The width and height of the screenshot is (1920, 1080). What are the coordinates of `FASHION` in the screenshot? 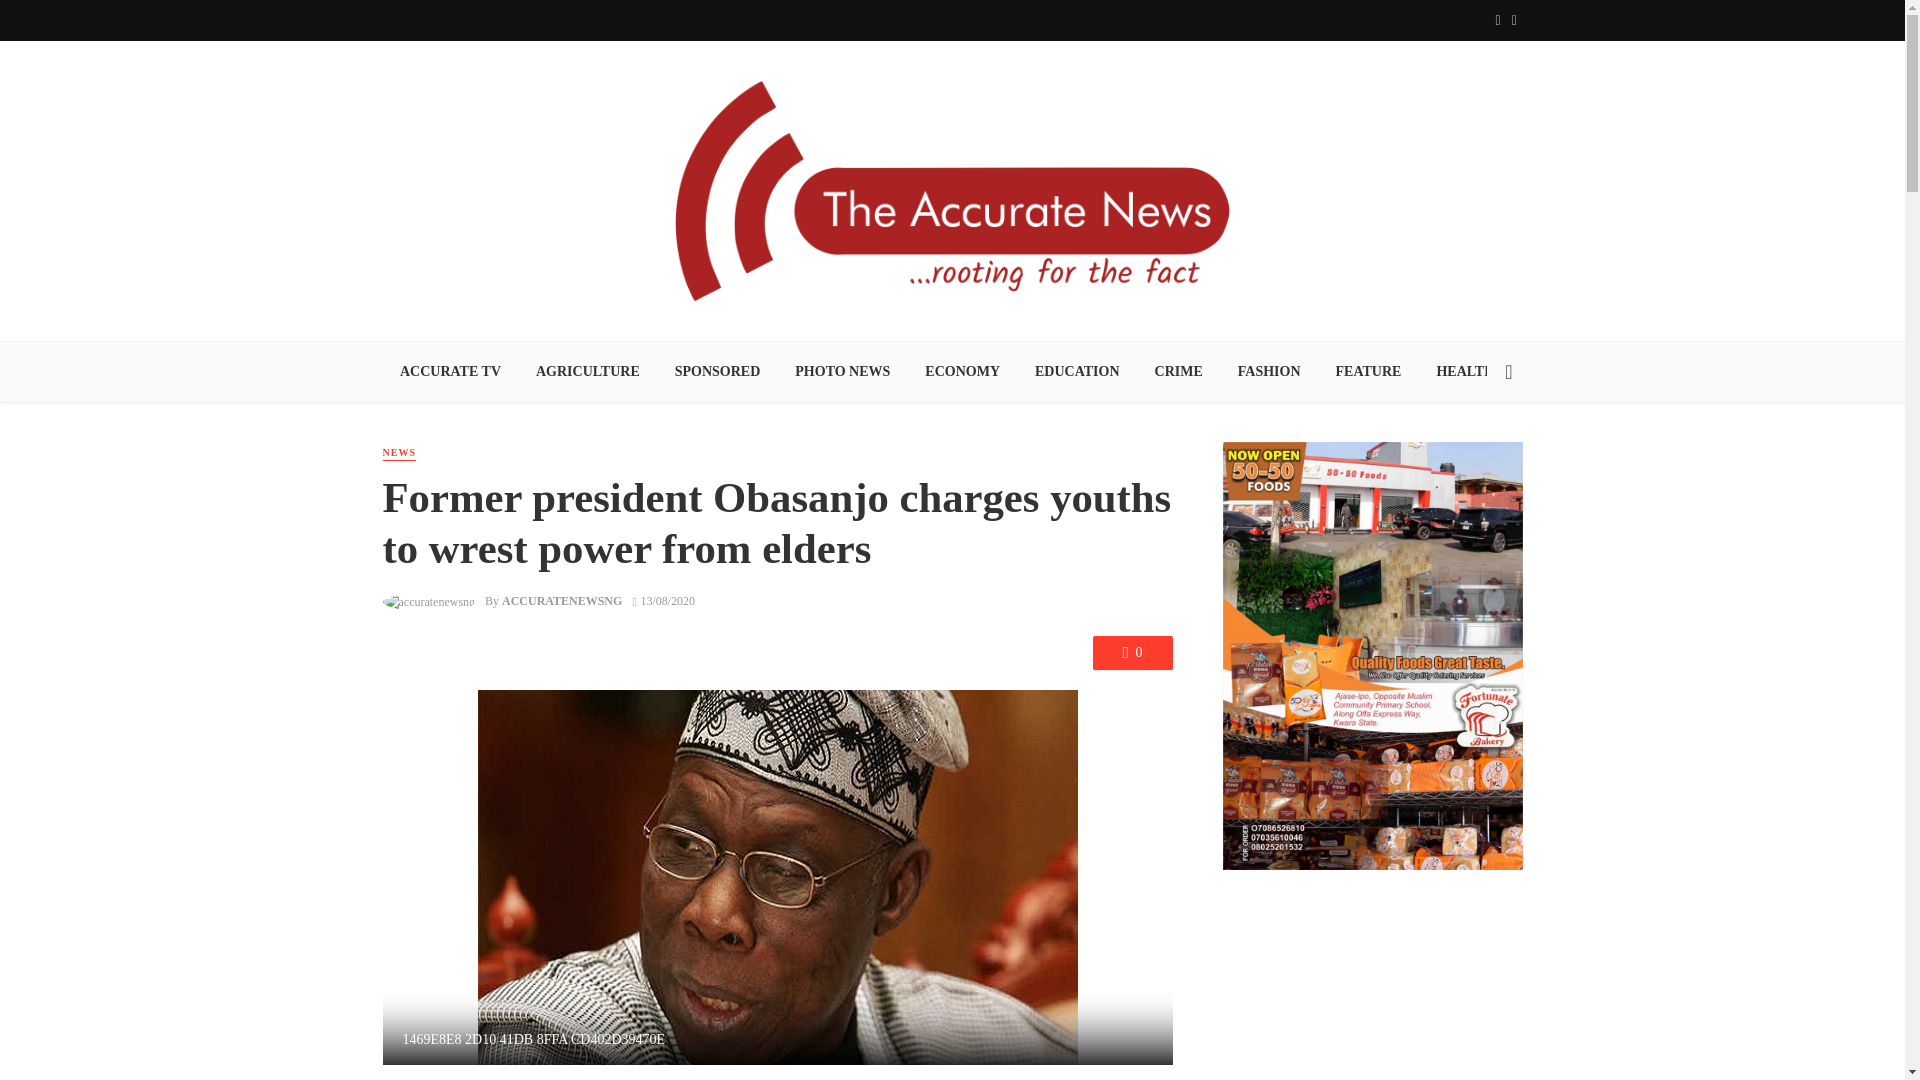 It's located at (1268, 372).